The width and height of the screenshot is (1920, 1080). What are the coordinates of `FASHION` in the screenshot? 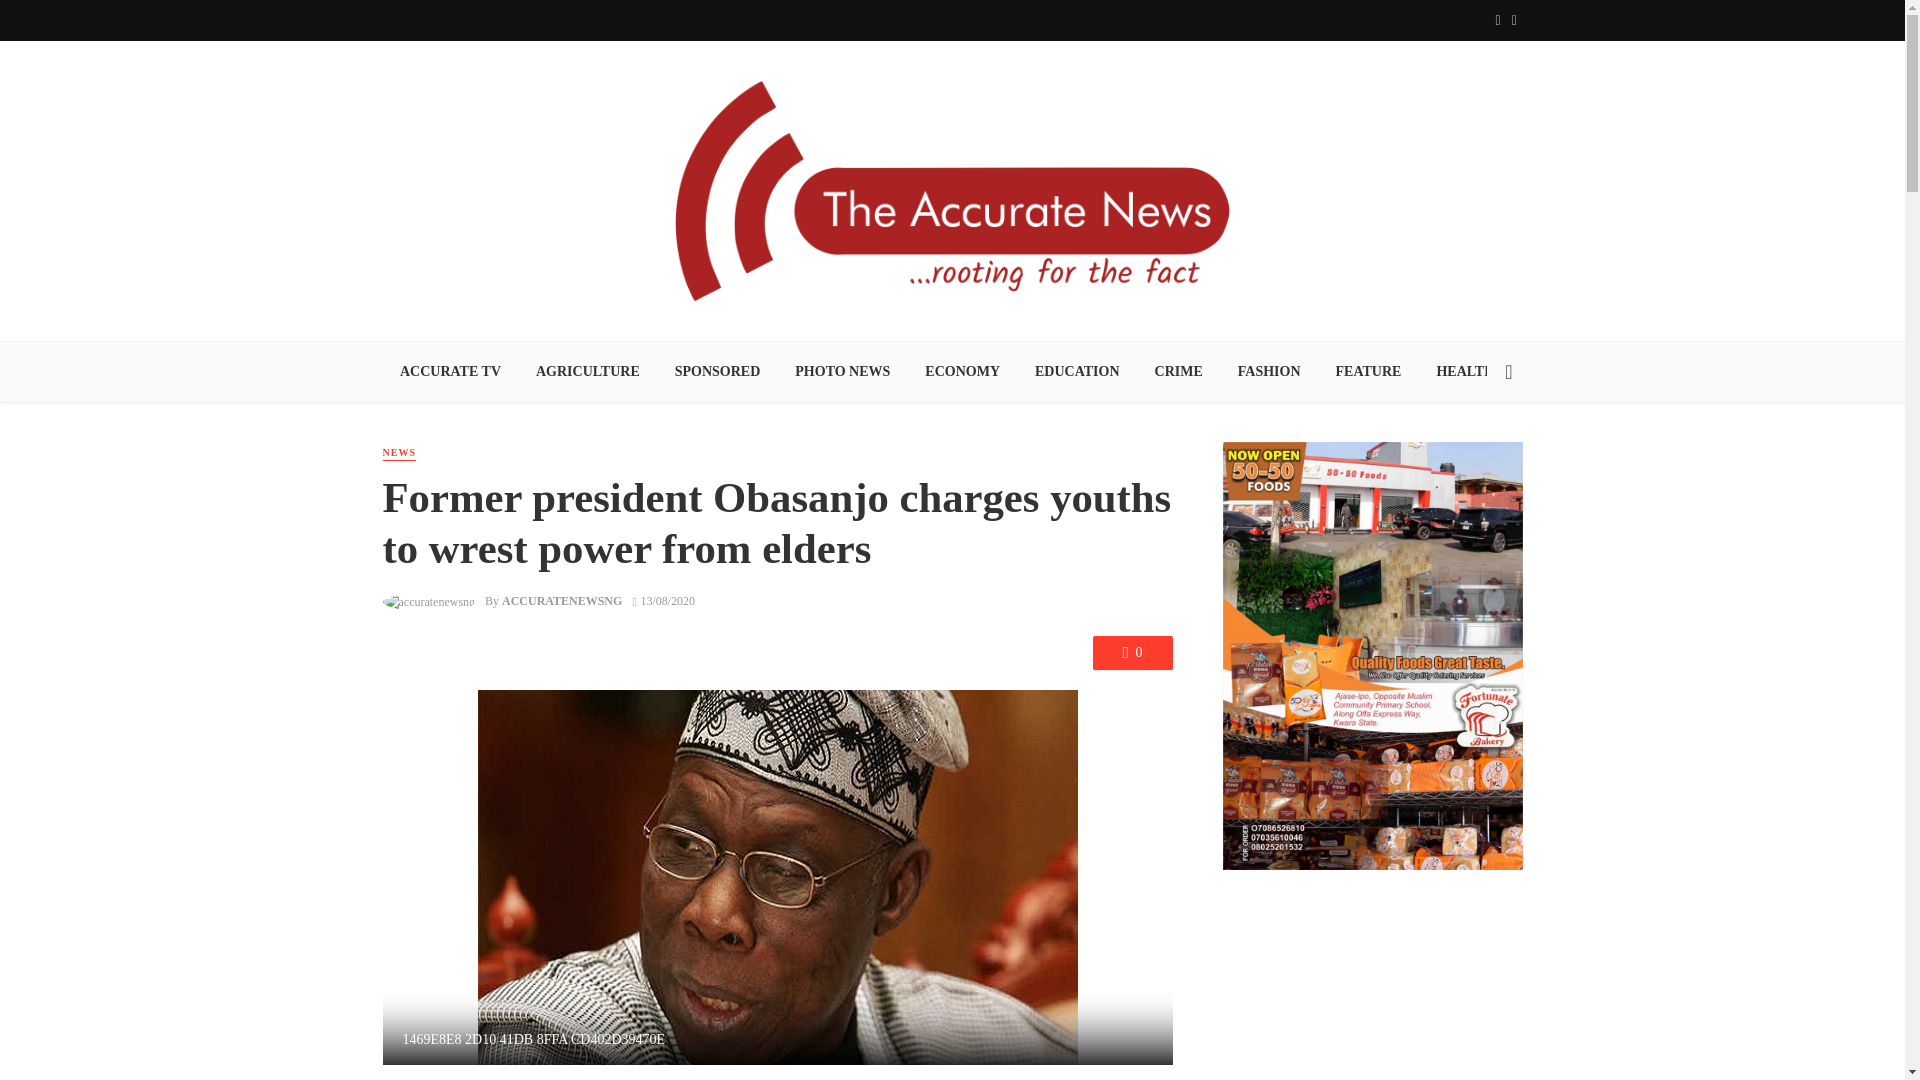 It's located at (1268, 372).